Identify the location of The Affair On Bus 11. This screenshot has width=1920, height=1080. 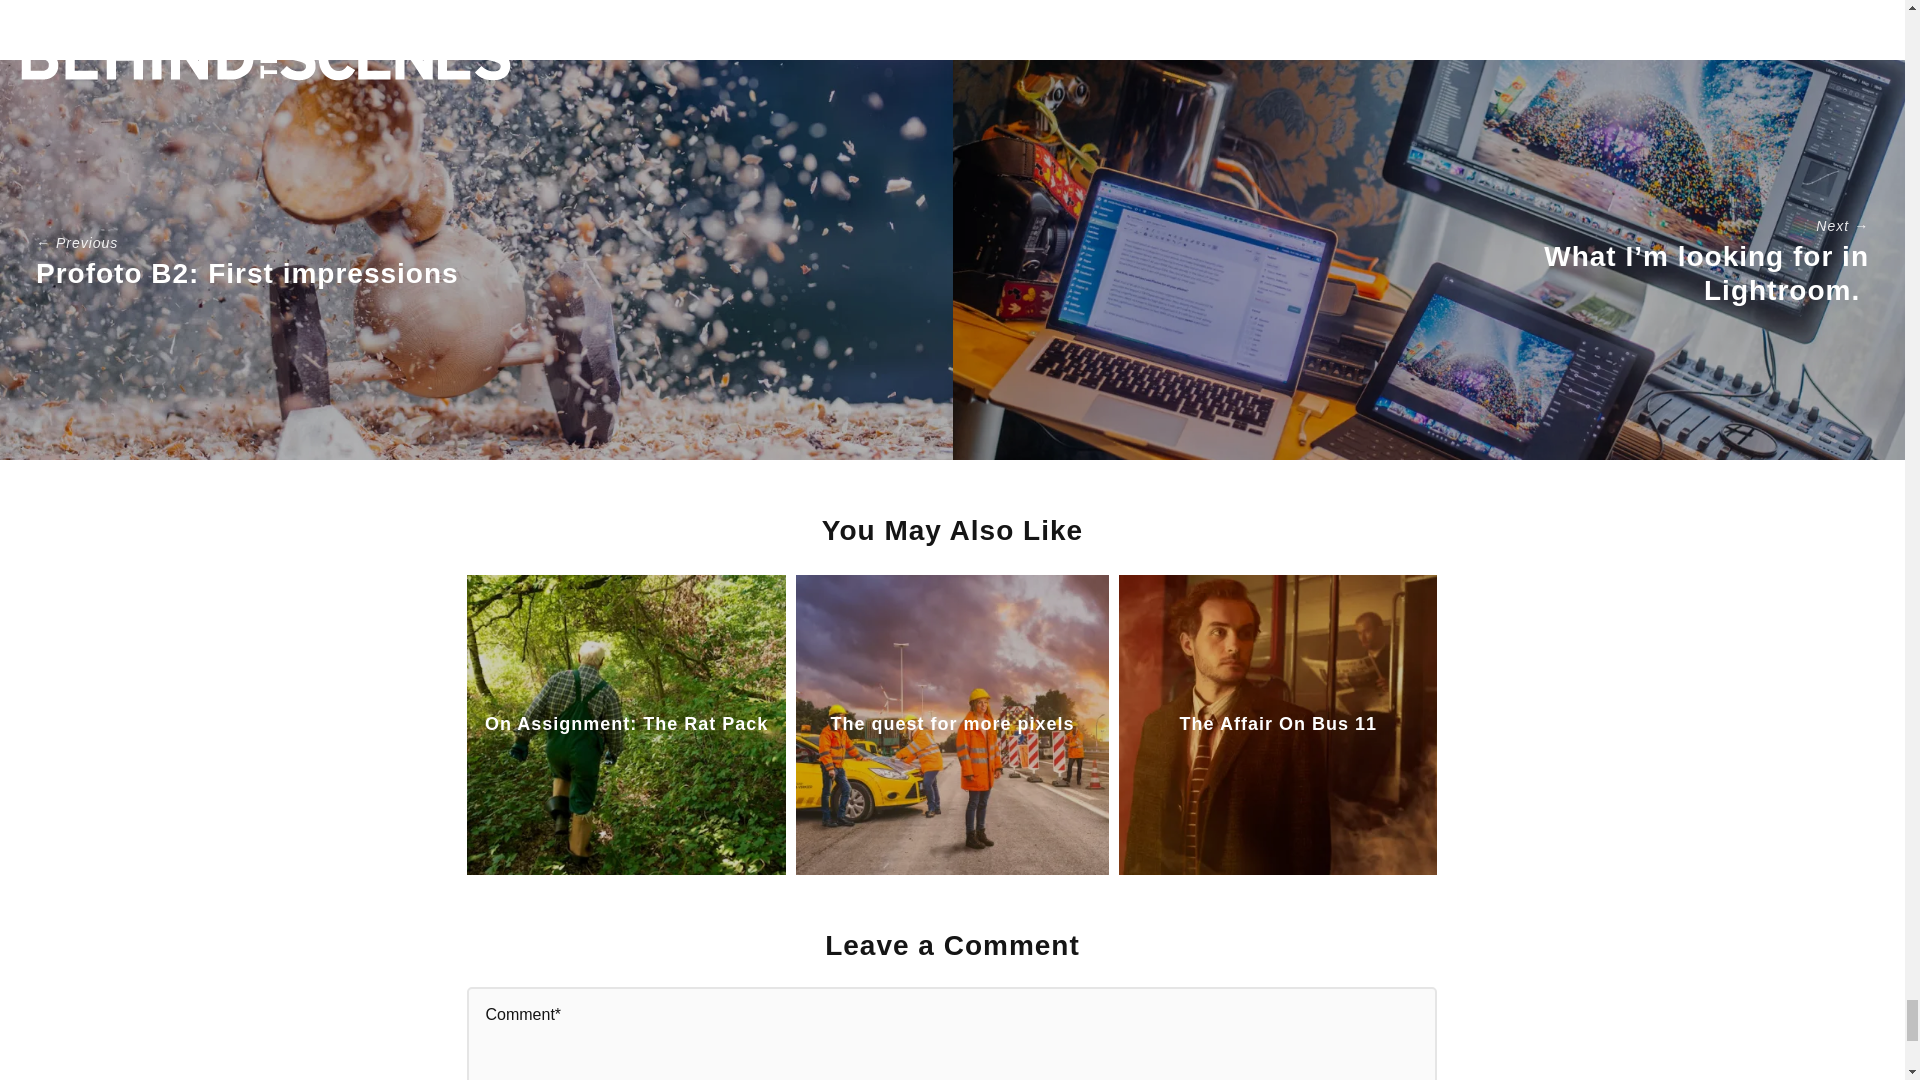
(1278, 724).